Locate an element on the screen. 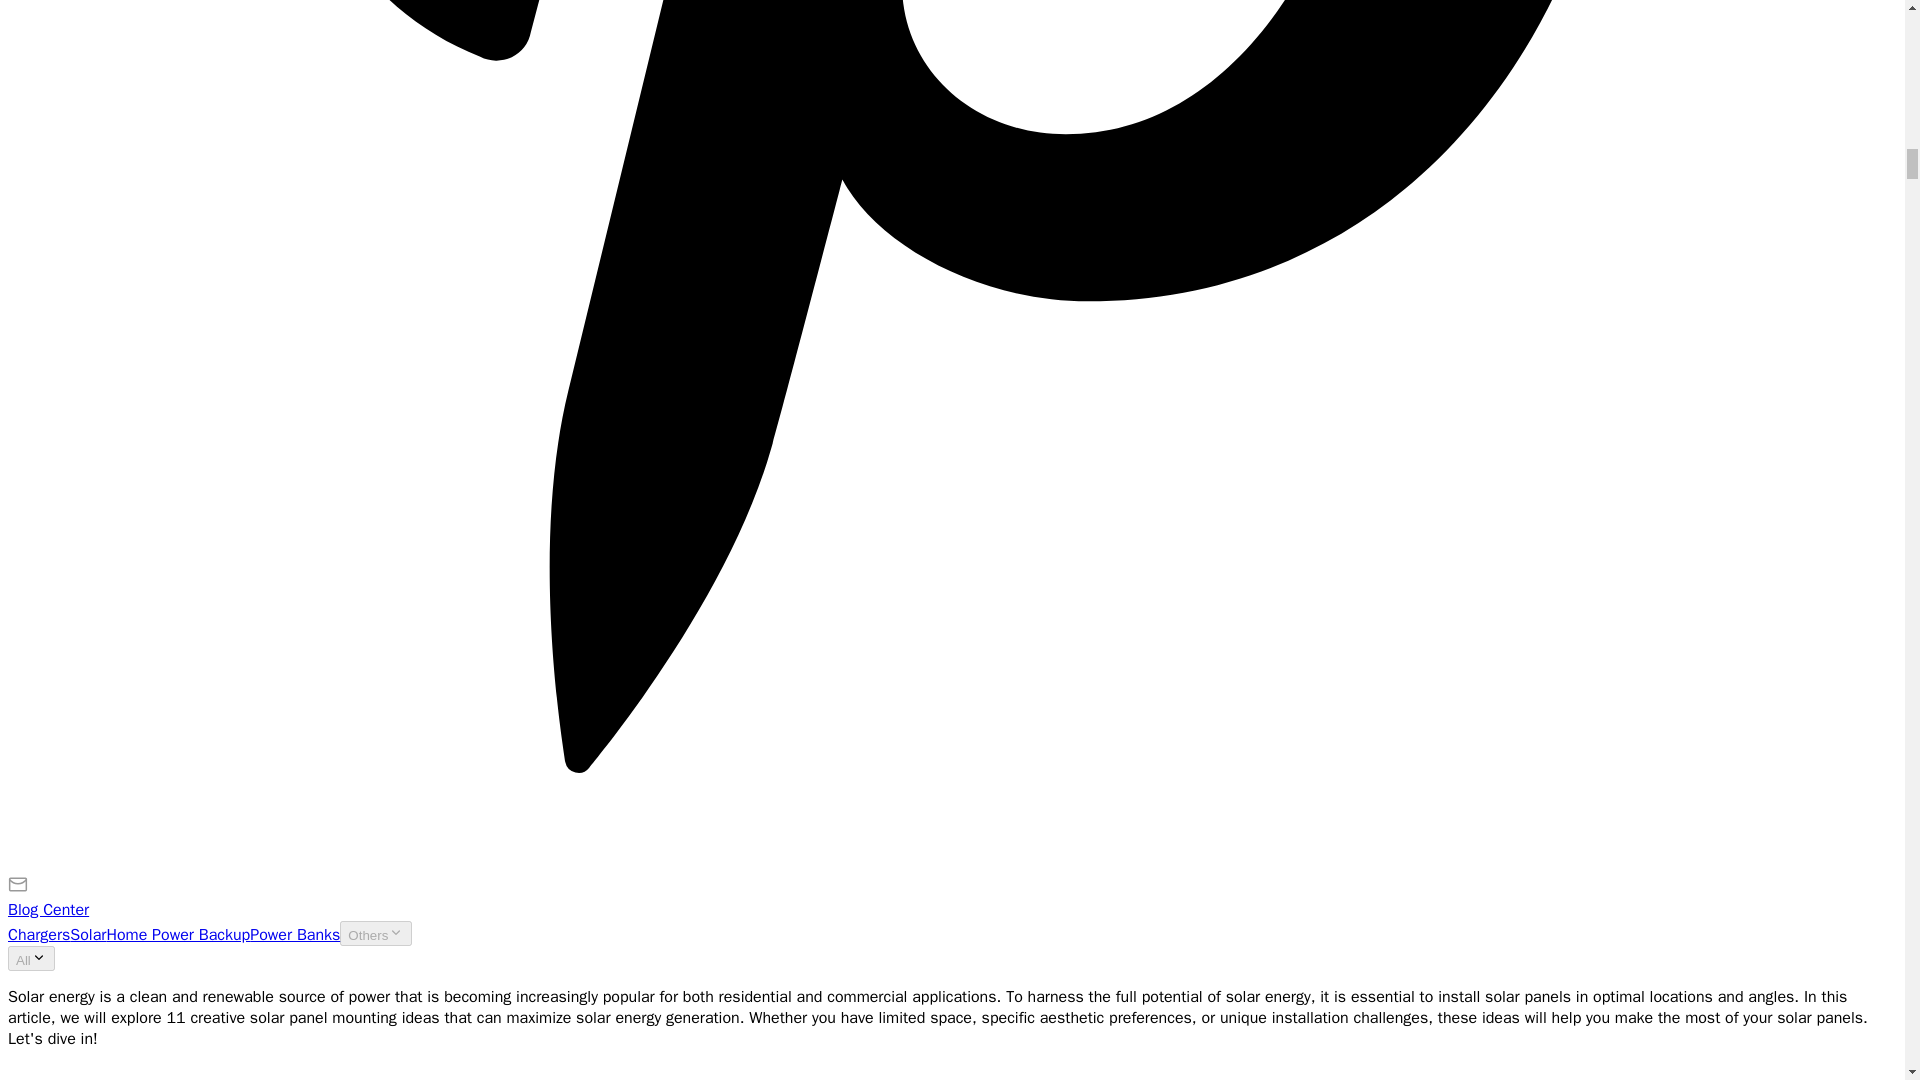  Blog Center is located at coordinates (48, 910).